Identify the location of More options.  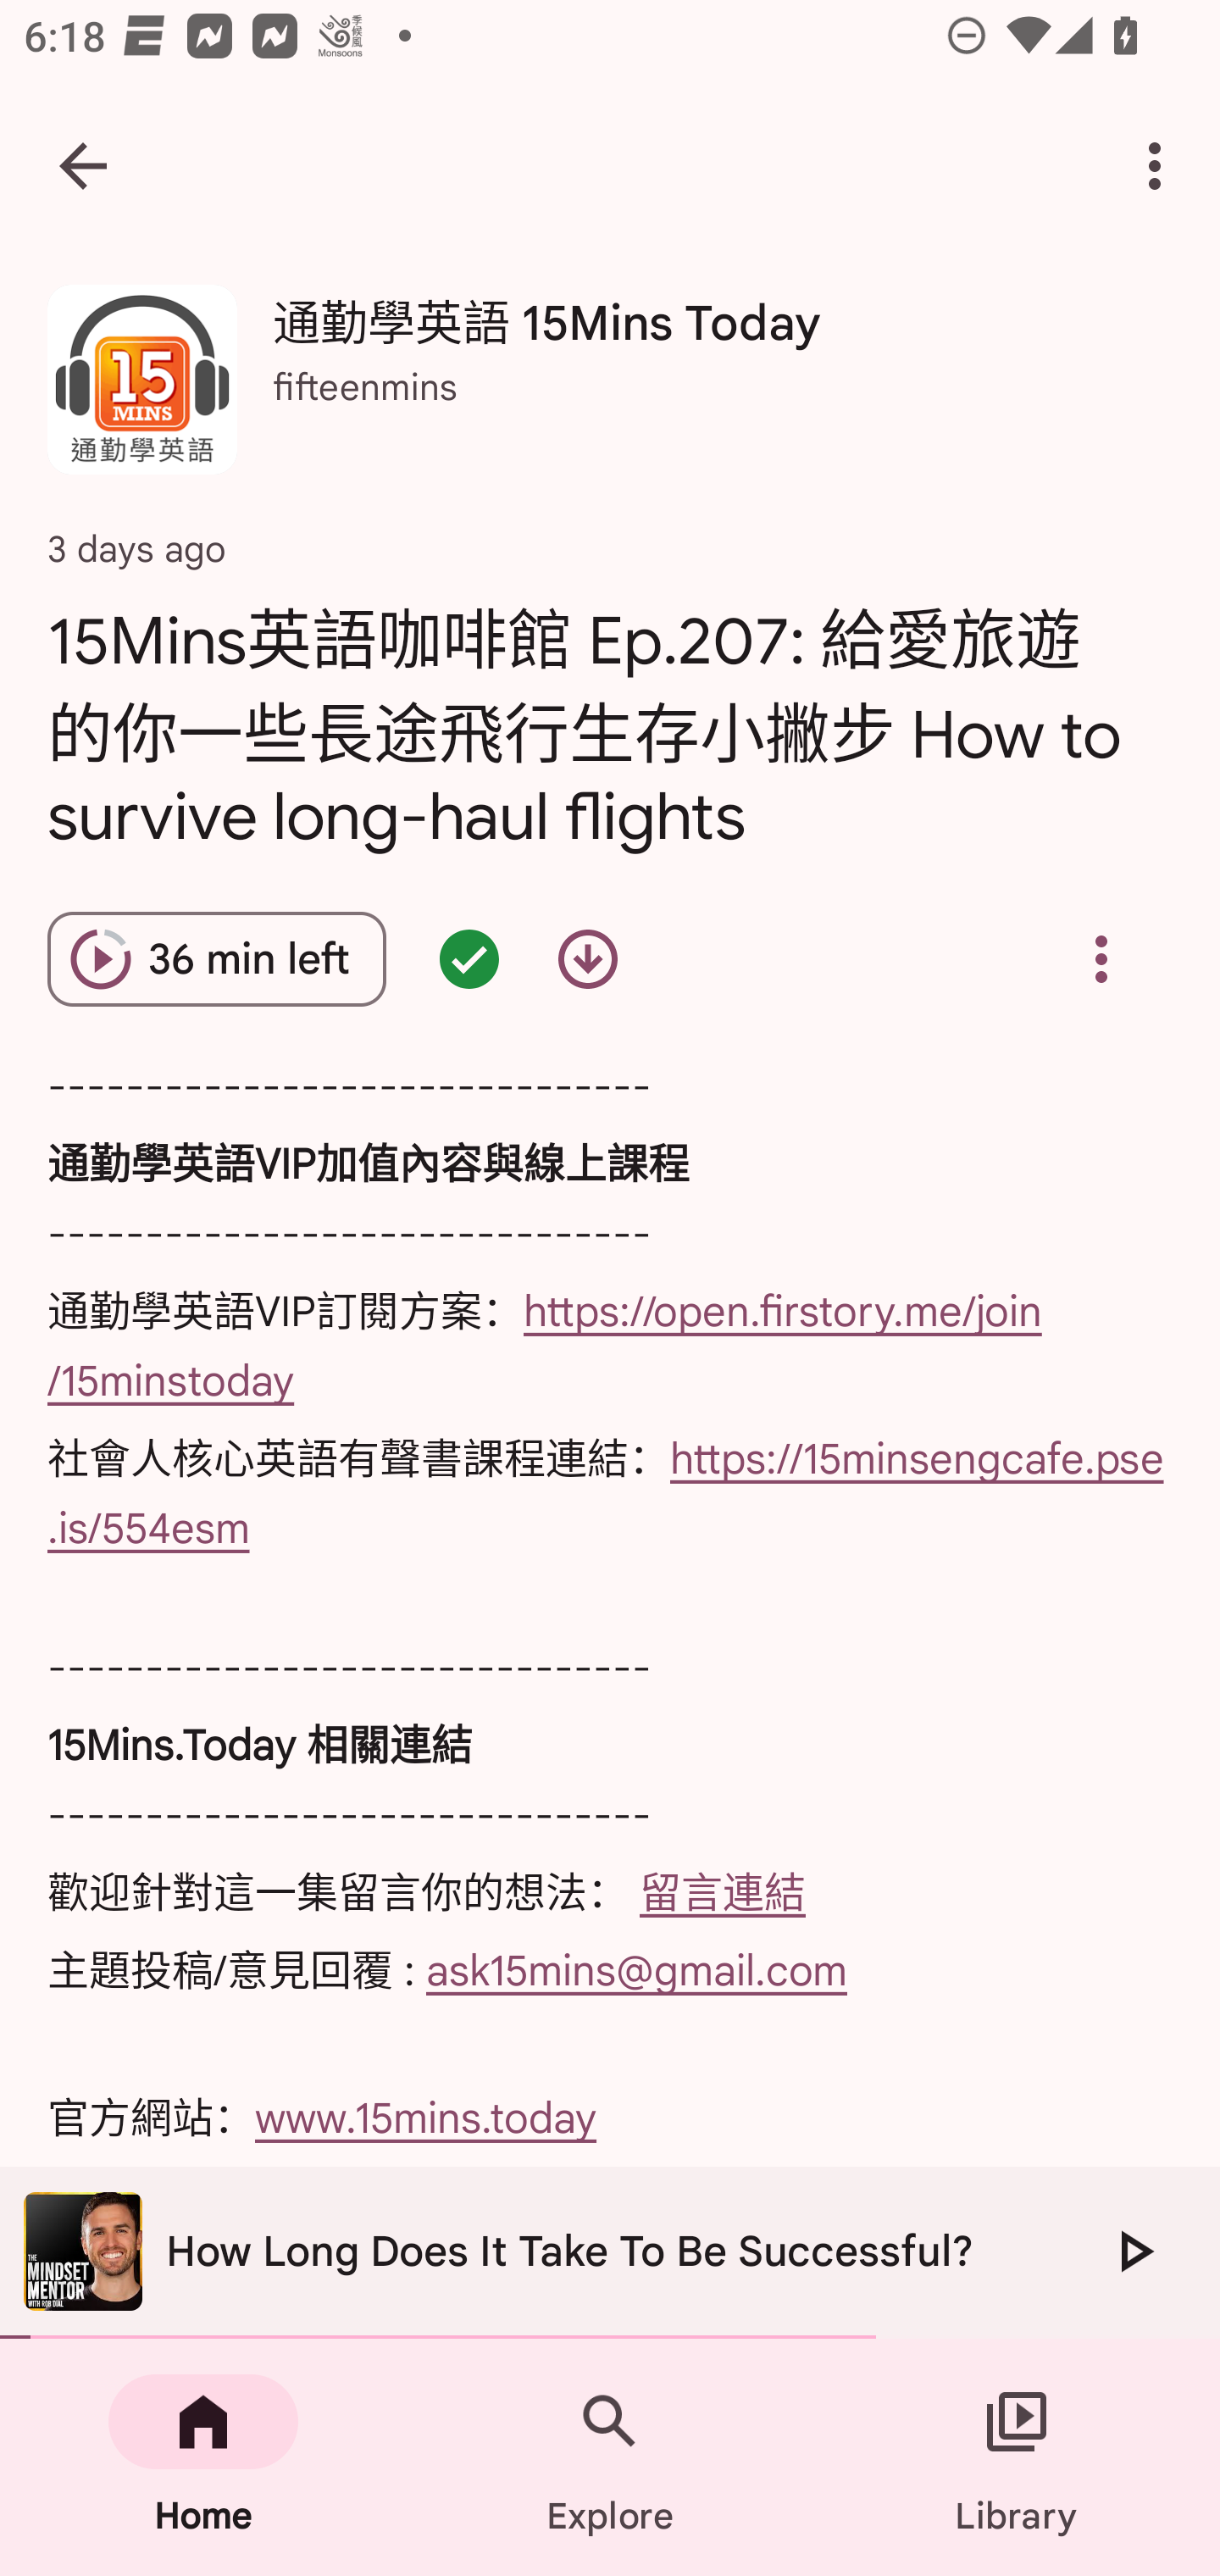
(1161, 166).